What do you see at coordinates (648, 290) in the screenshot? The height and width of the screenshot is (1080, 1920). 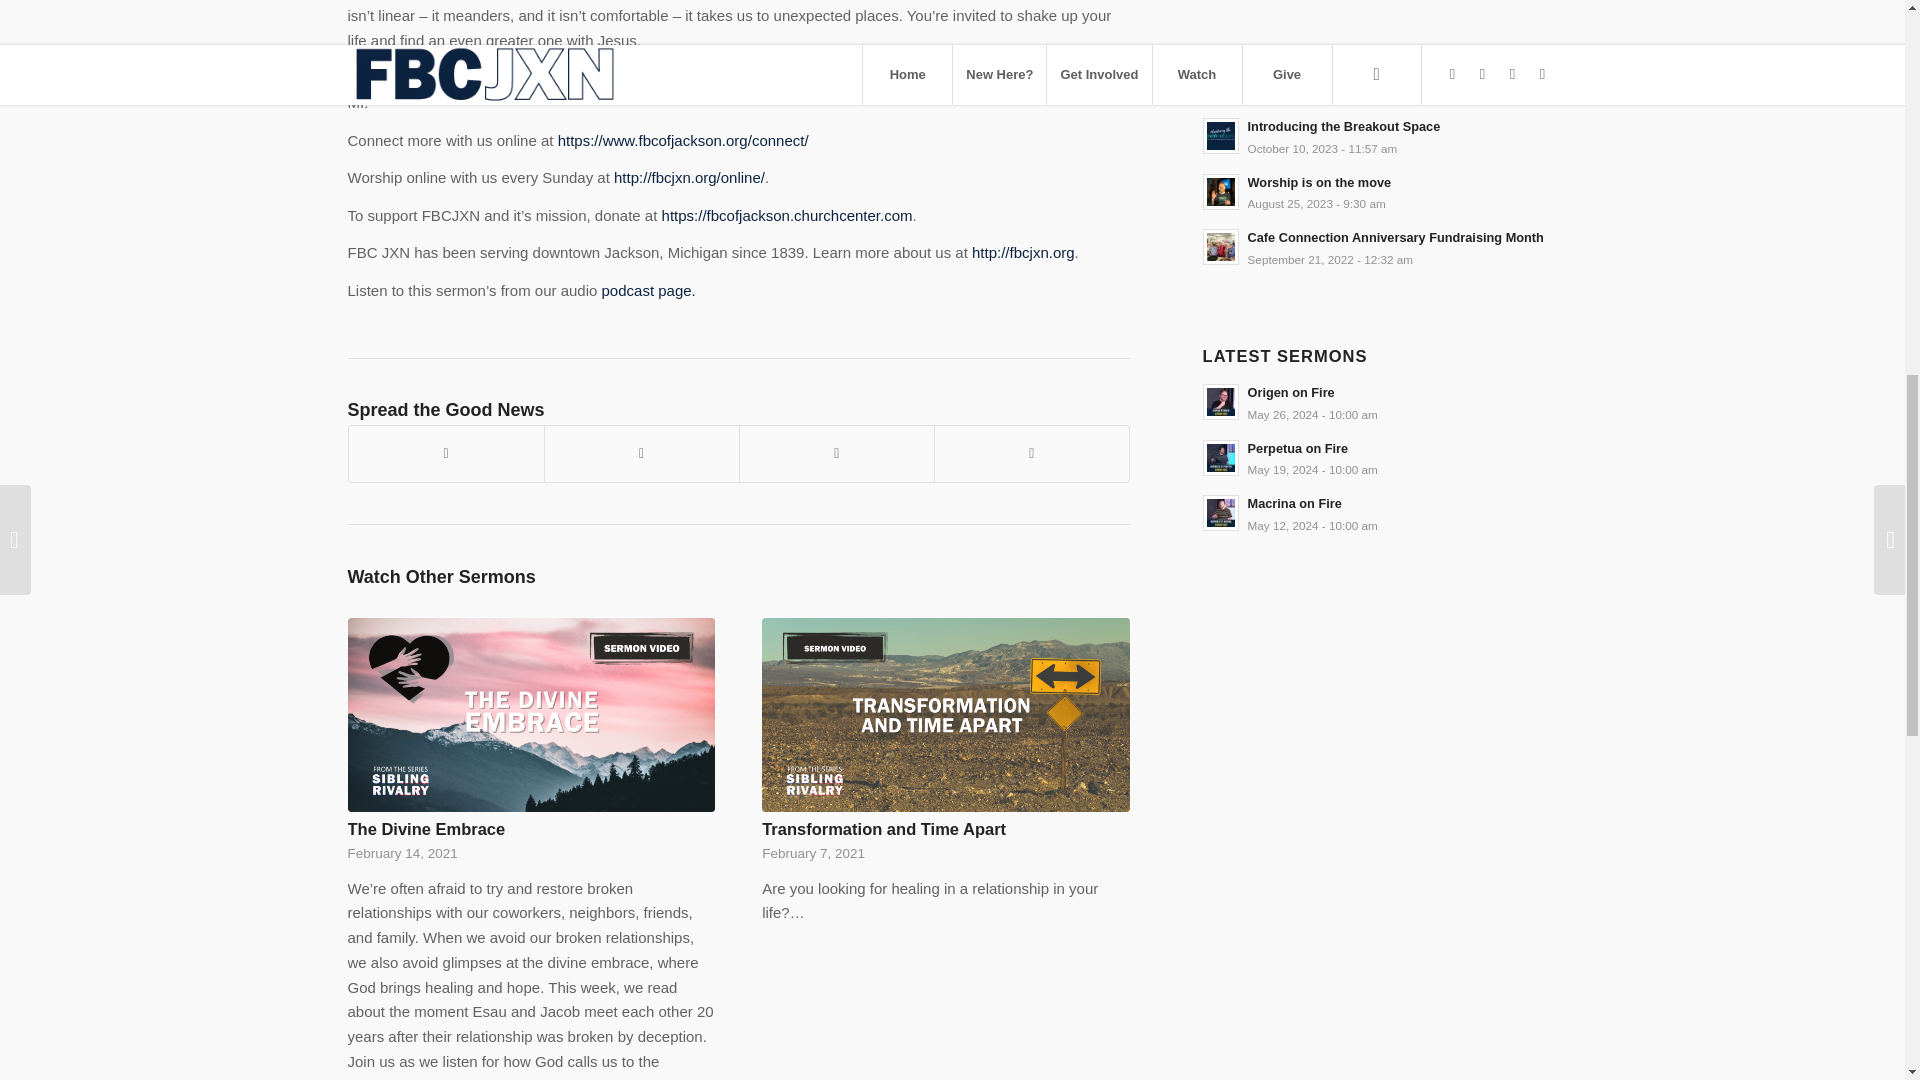 I see `podcast page.` at bounding box center [648, 290].